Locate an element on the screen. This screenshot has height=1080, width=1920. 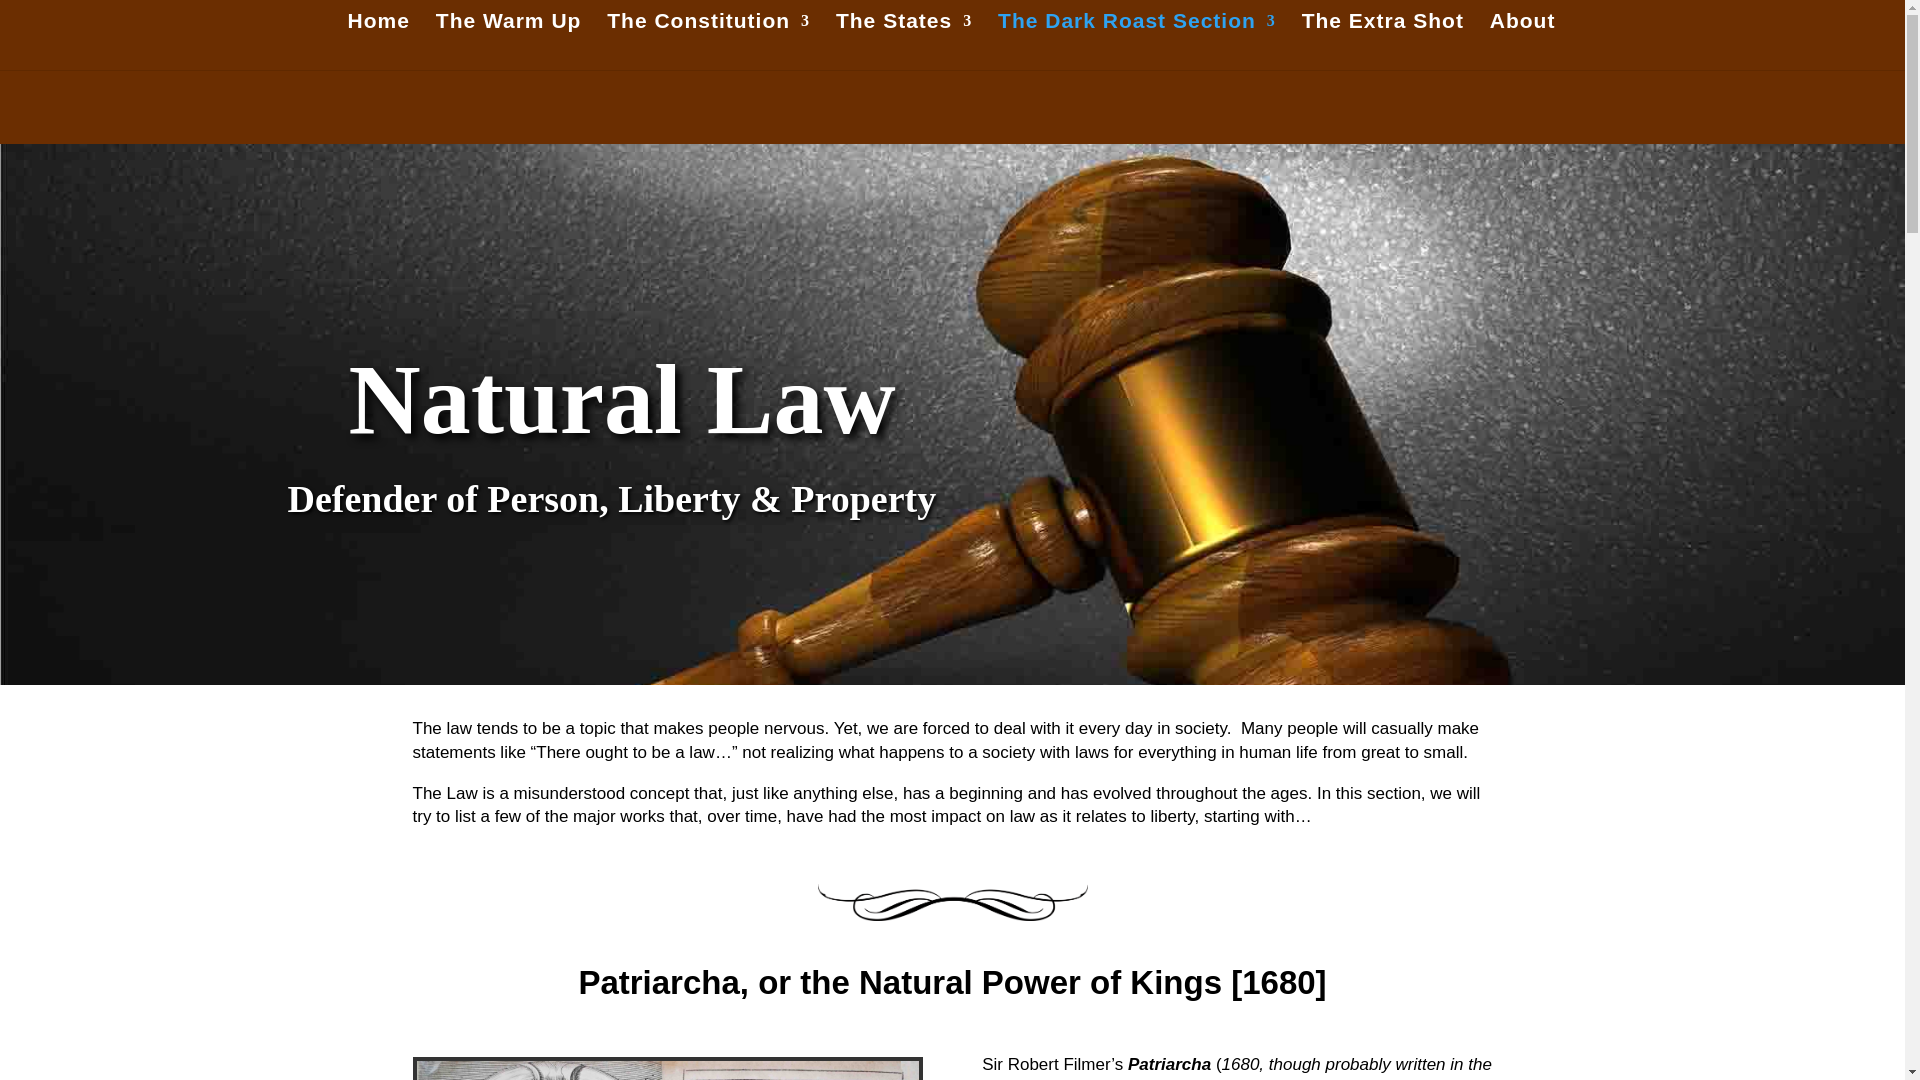
The Extra Shot is located at coordinates (1382, 42).